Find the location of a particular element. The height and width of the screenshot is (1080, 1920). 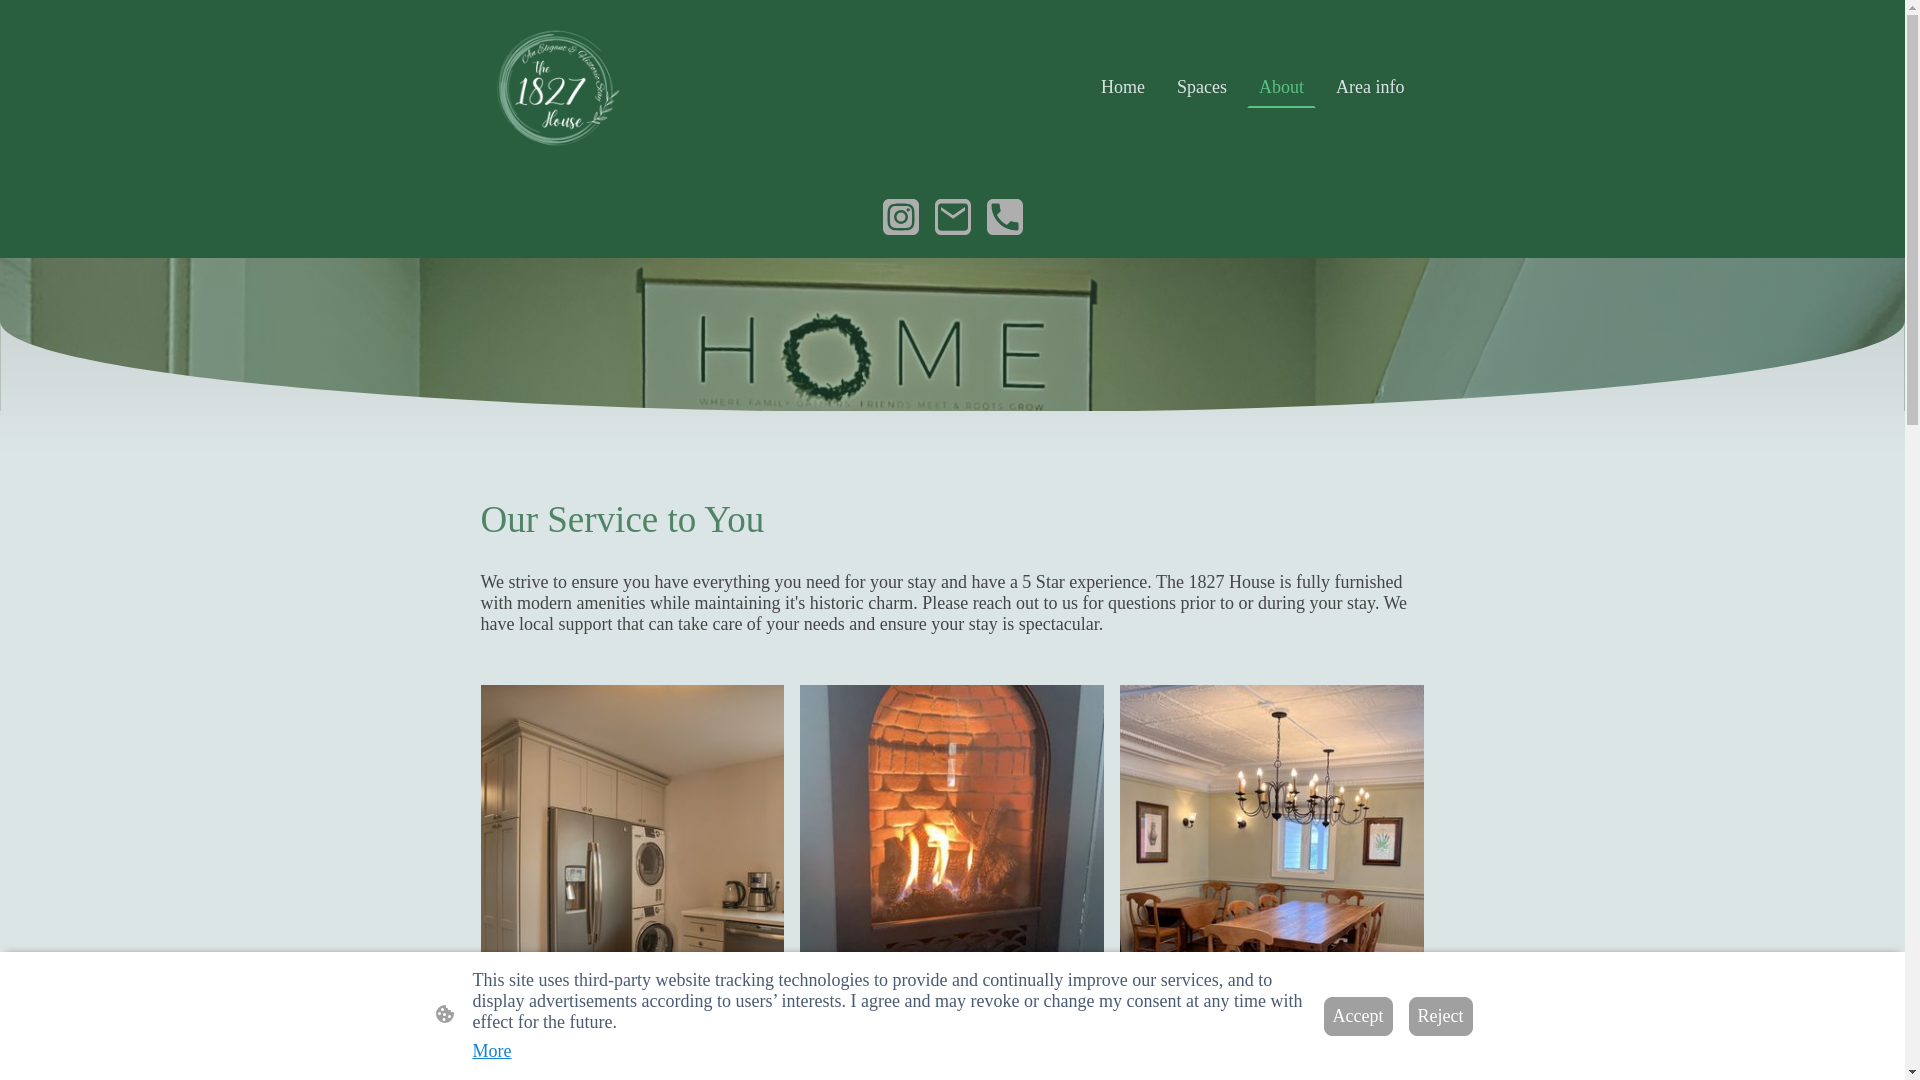

More is located at coordinates (491, 1051).